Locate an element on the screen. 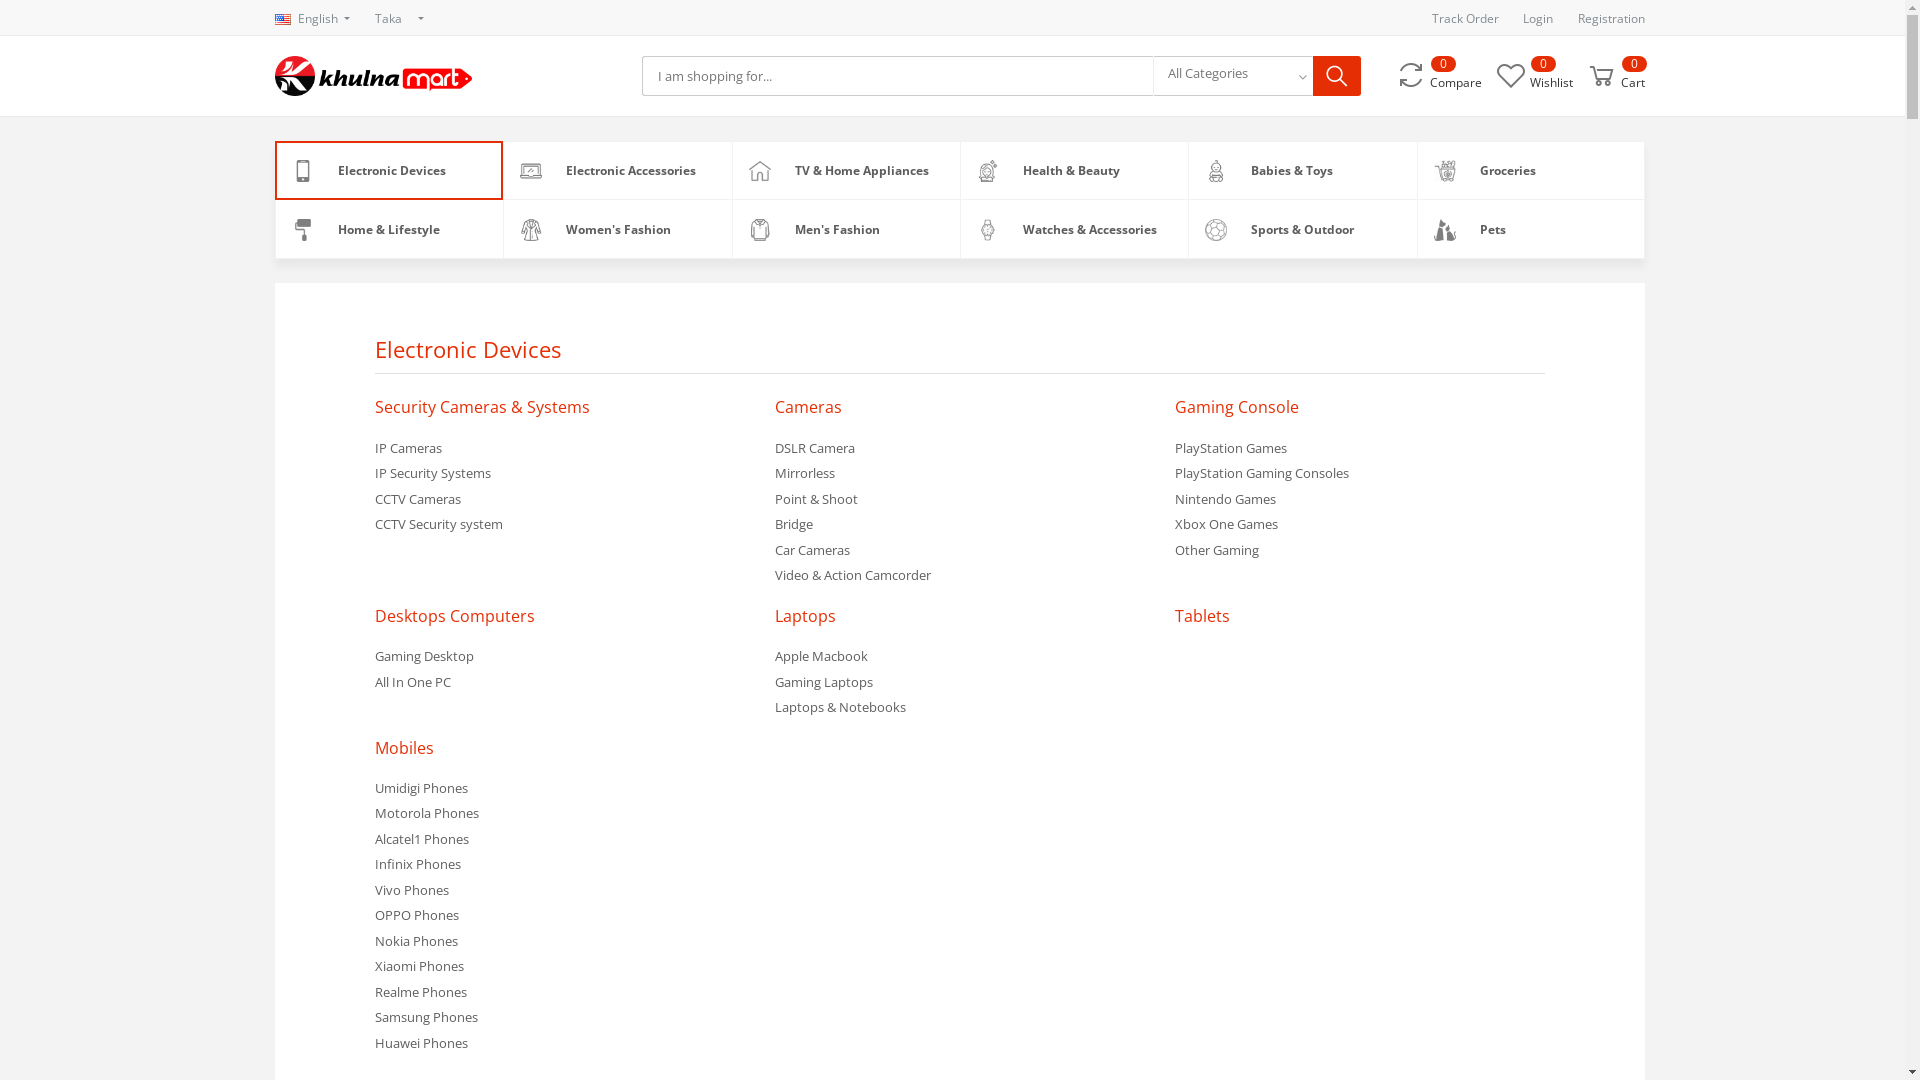 The height and width of the screenshot is (1080, 1920). Tablets is located at coordinates (1202, 616).